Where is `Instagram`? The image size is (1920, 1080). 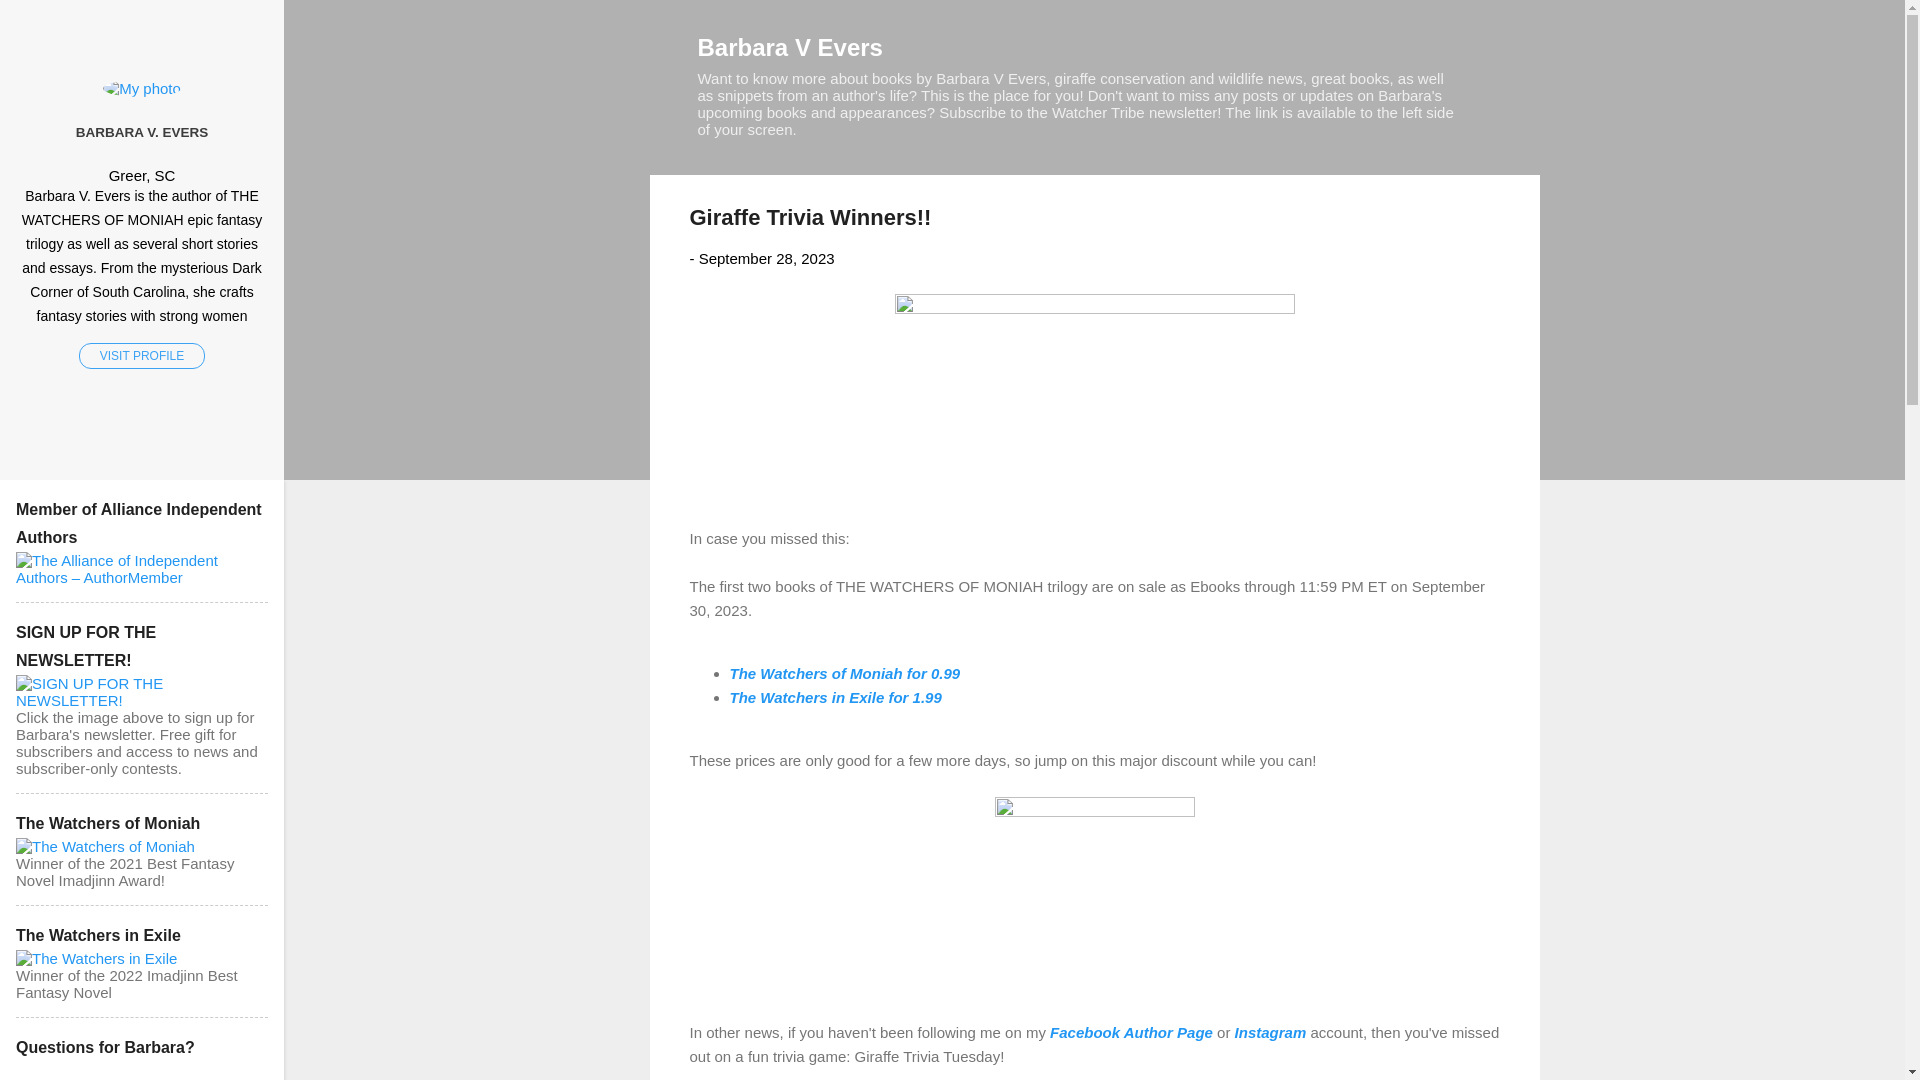 Instagram is located at coordinates (1270, 1032).